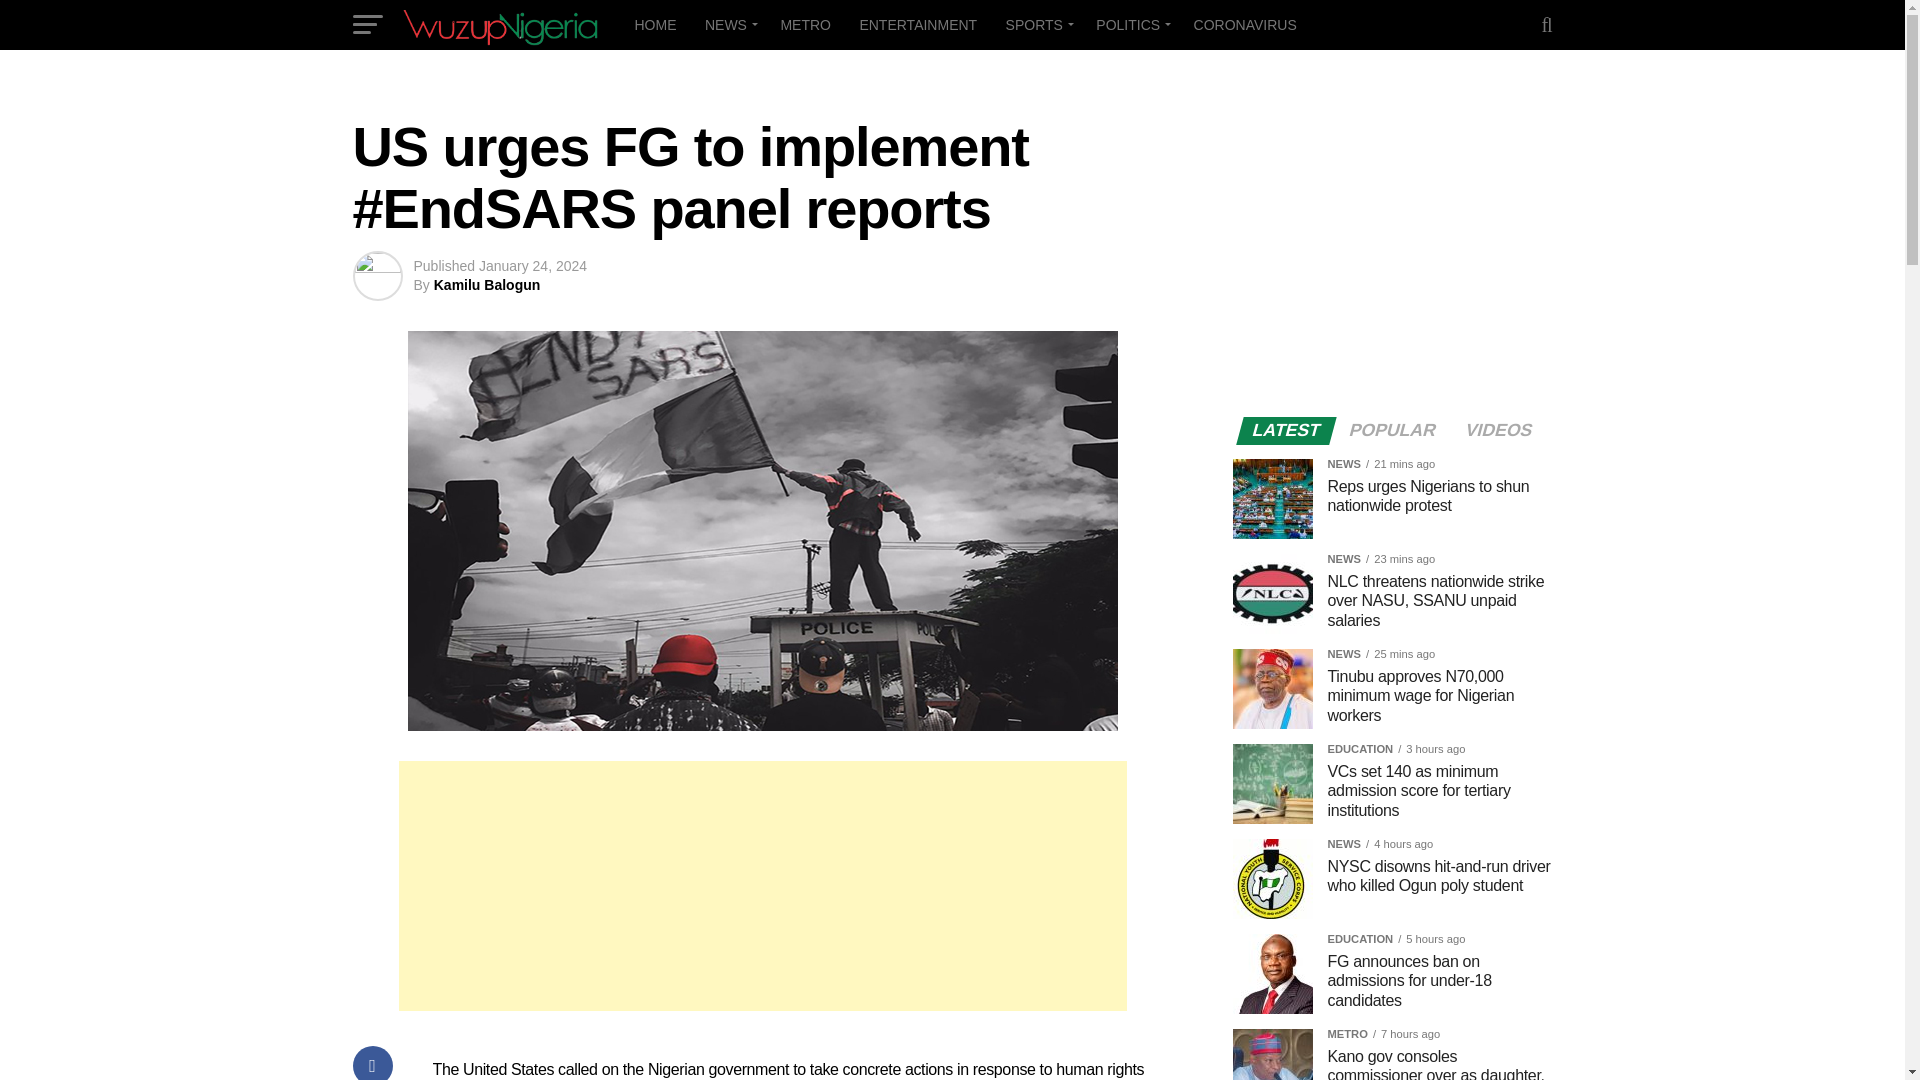 This screenshot has width=1920, height=1080. Describe the element at coordinates (1246, 24) in the screenshot. I see `CORONAVIRUS` at that location.